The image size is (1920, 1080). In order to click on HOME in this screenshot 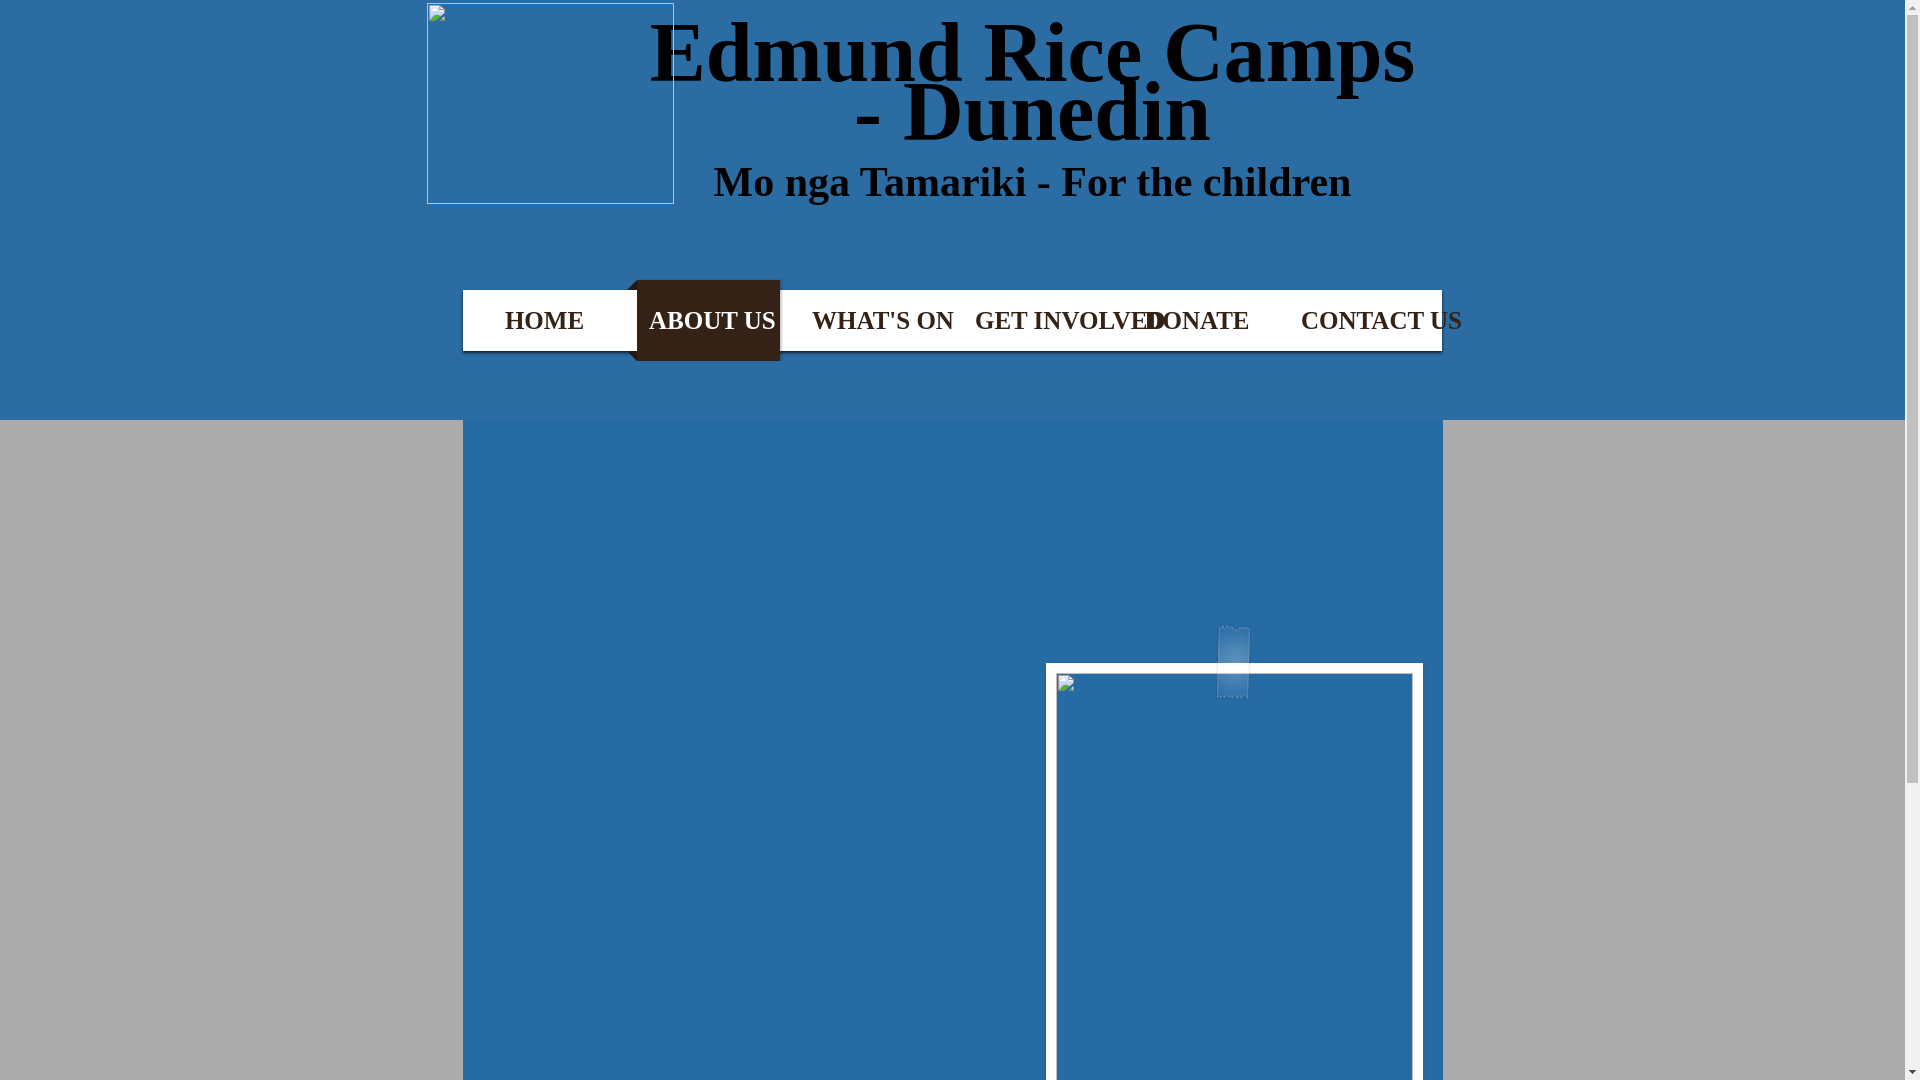, I will do `click(544, 320)`.